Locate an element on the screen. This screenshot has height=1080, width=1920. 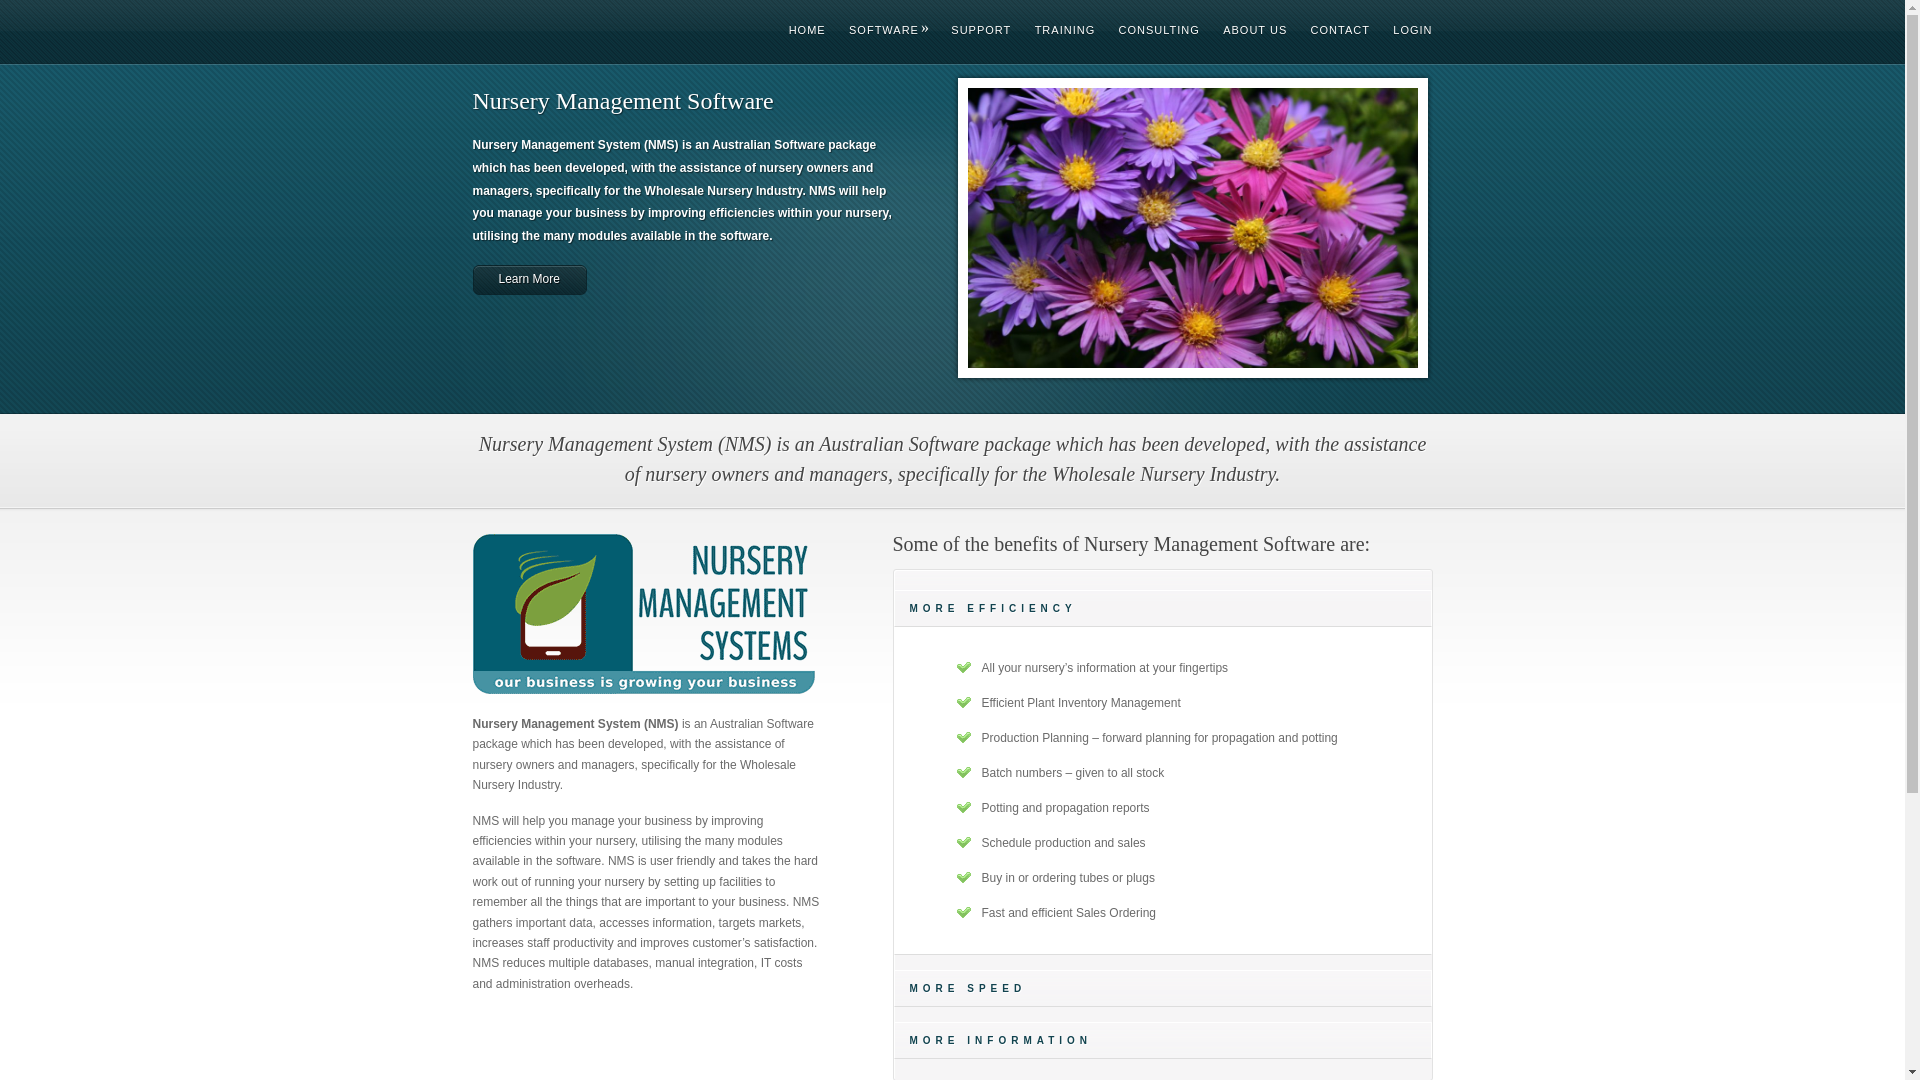
LOGIN is located at coordinates (1402, 30).